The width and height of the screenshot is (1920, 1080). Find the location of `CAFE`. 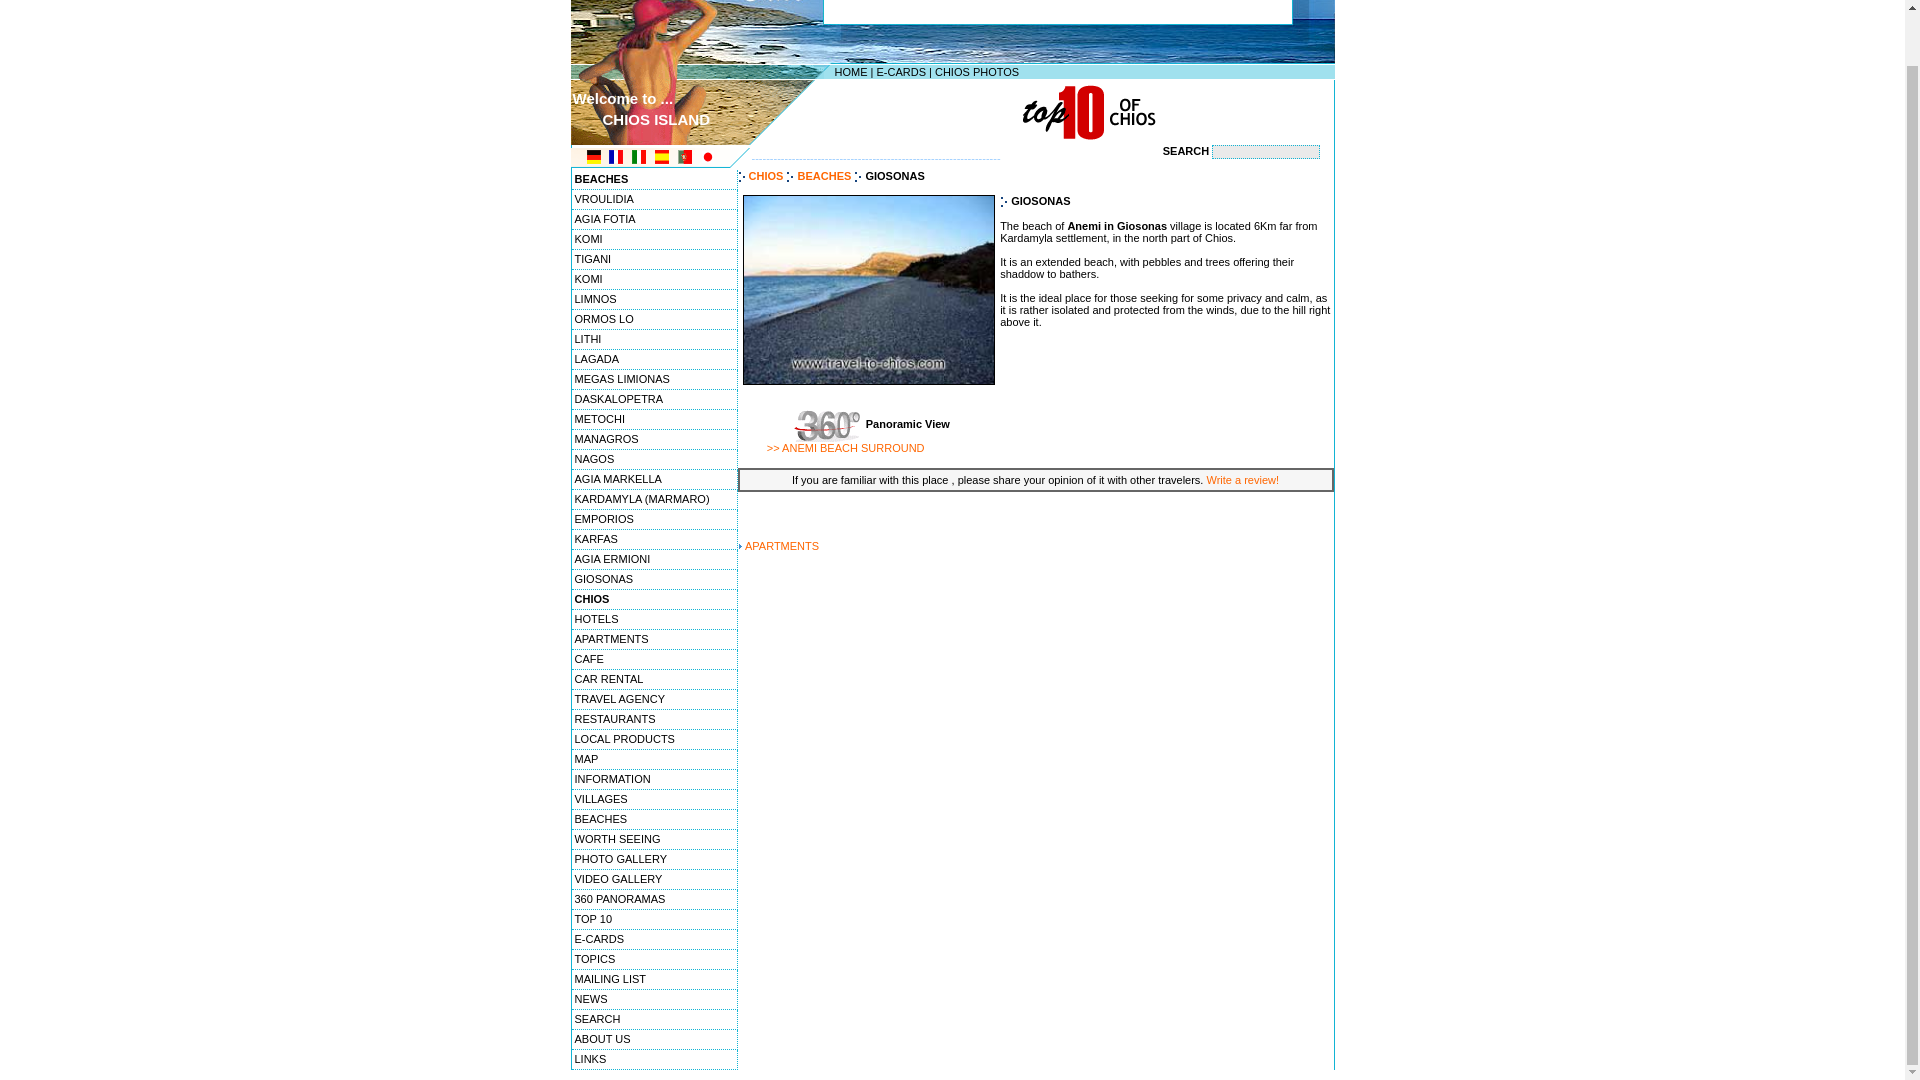

CAFE is located at coordinates (654, 660).